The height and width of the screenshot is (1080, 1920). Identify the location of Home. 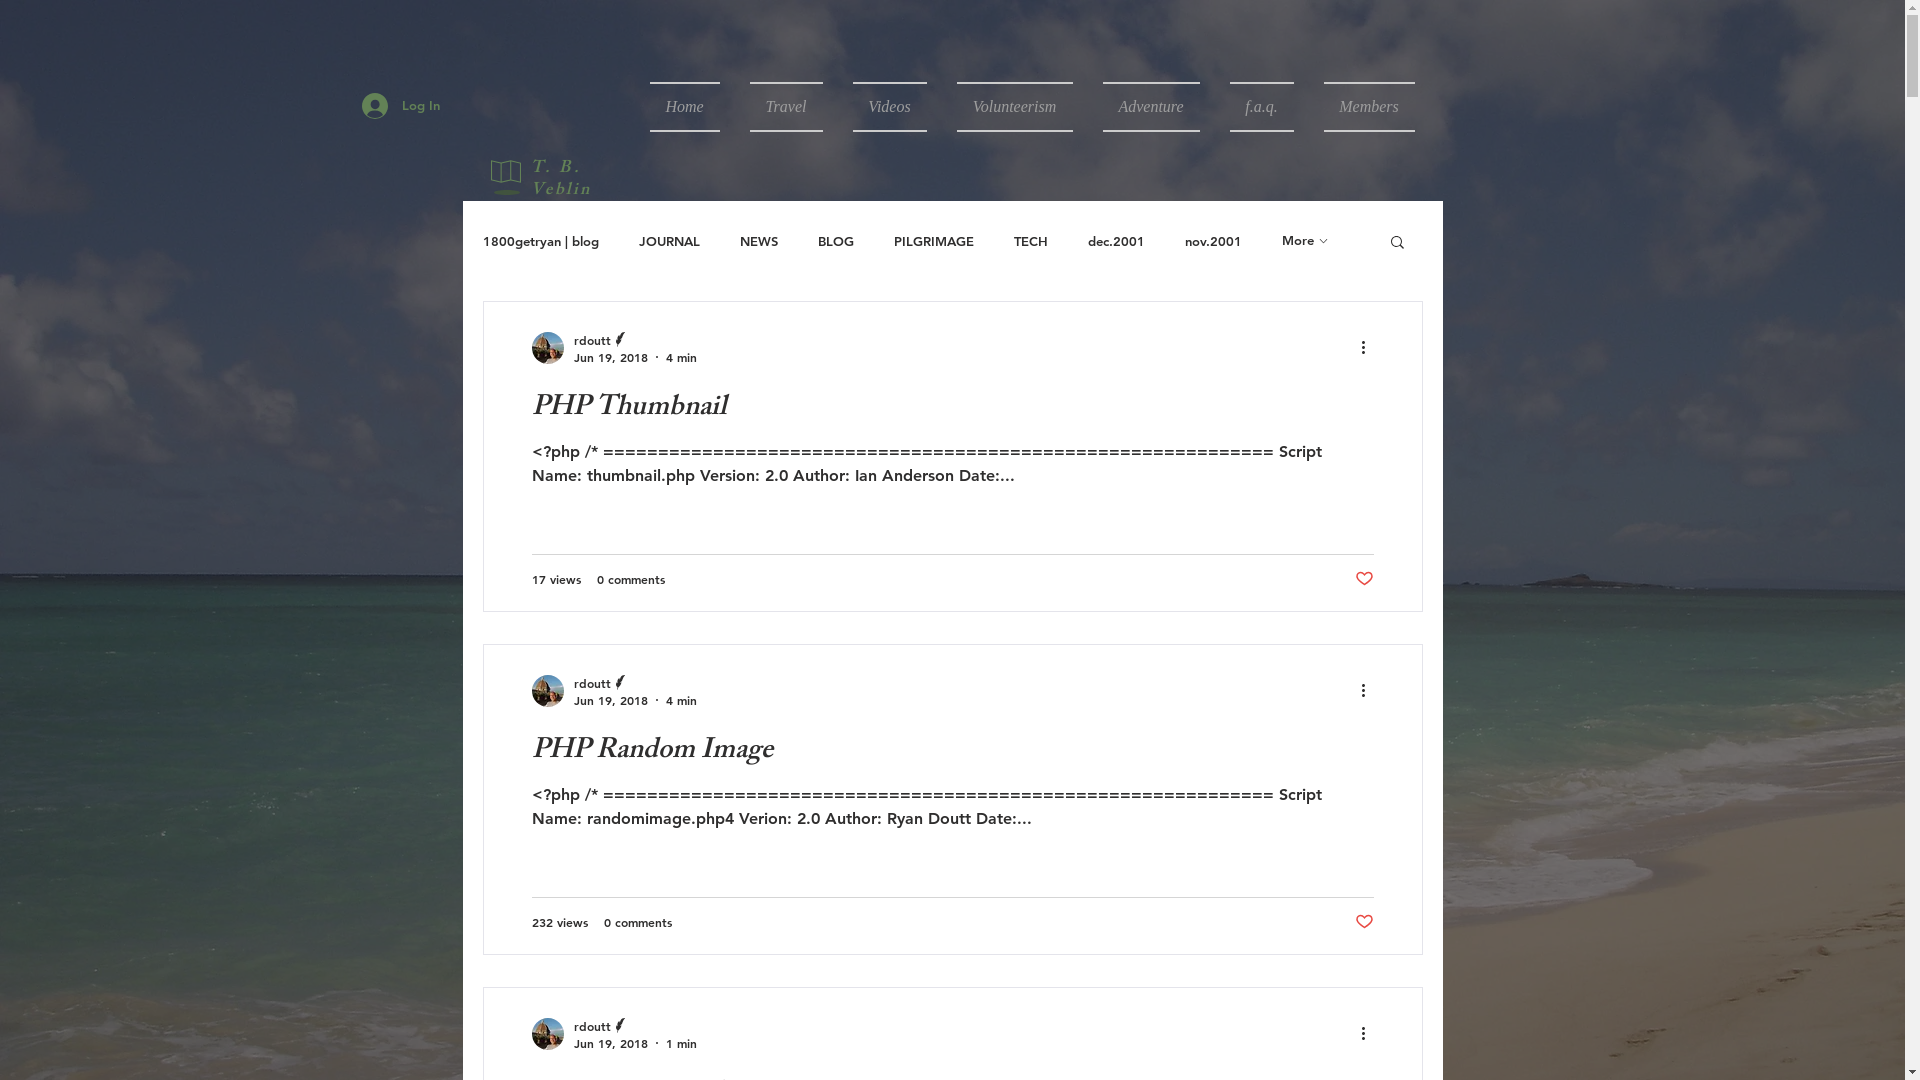
(692, 107).